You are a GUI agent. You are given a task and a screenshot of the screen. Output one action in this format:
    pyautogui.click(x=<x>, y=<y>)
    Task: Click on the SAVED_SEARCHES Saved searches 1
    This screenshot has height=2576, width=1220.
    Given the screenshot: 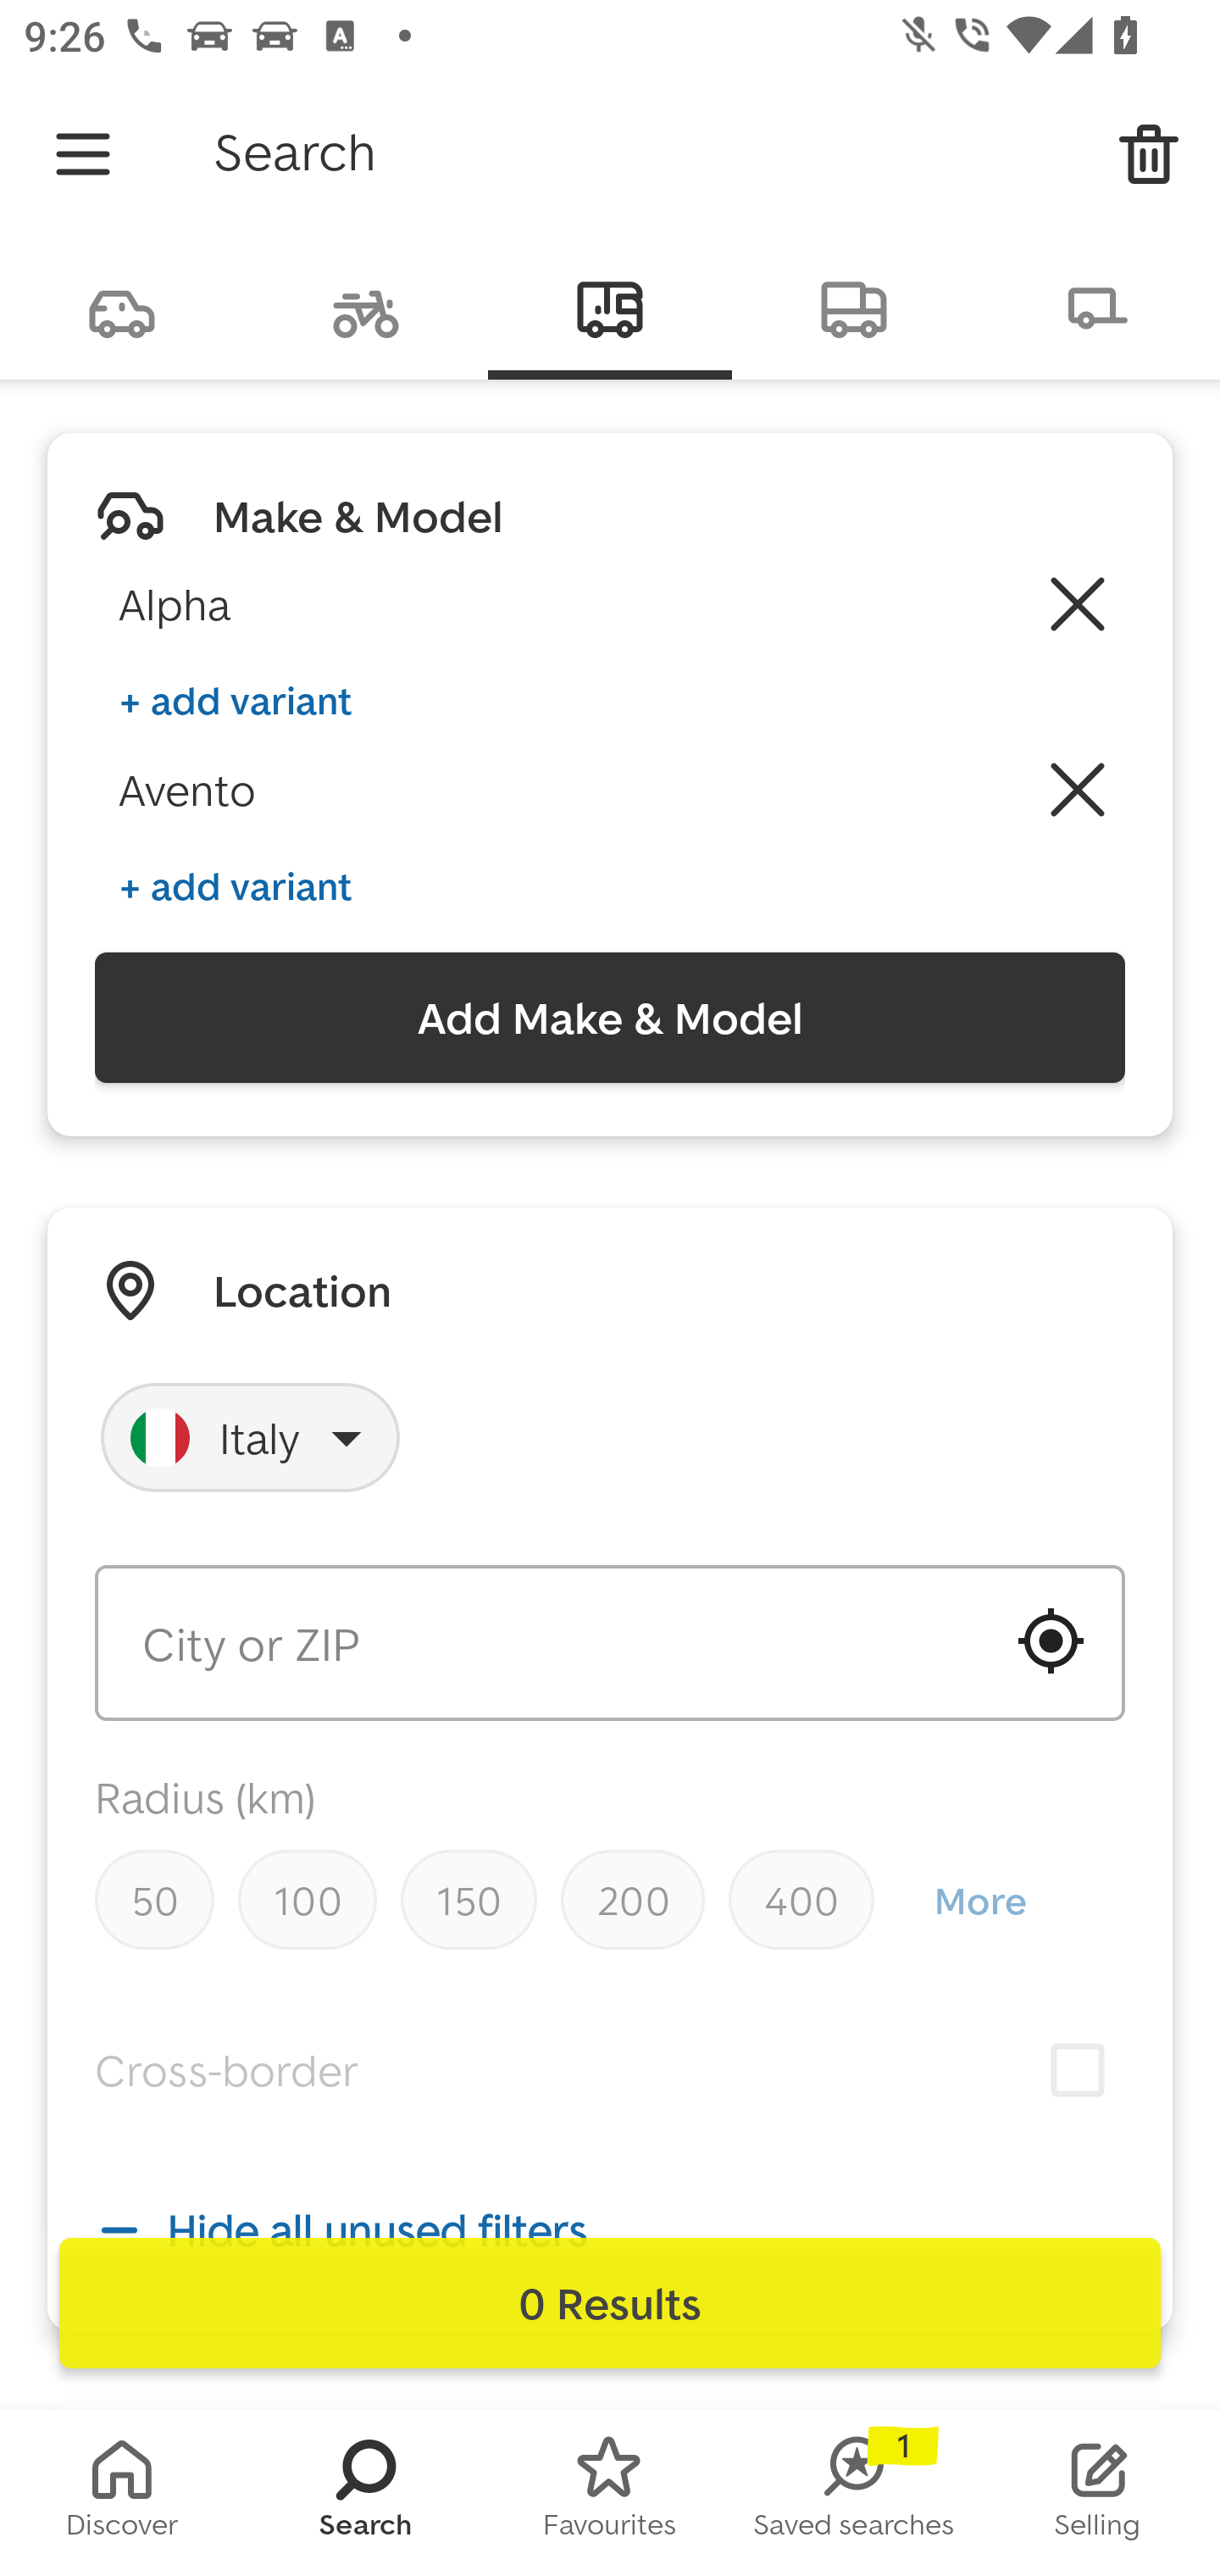 What is the action you would take?
    pyautogui.click(x=854, y=2493)
    